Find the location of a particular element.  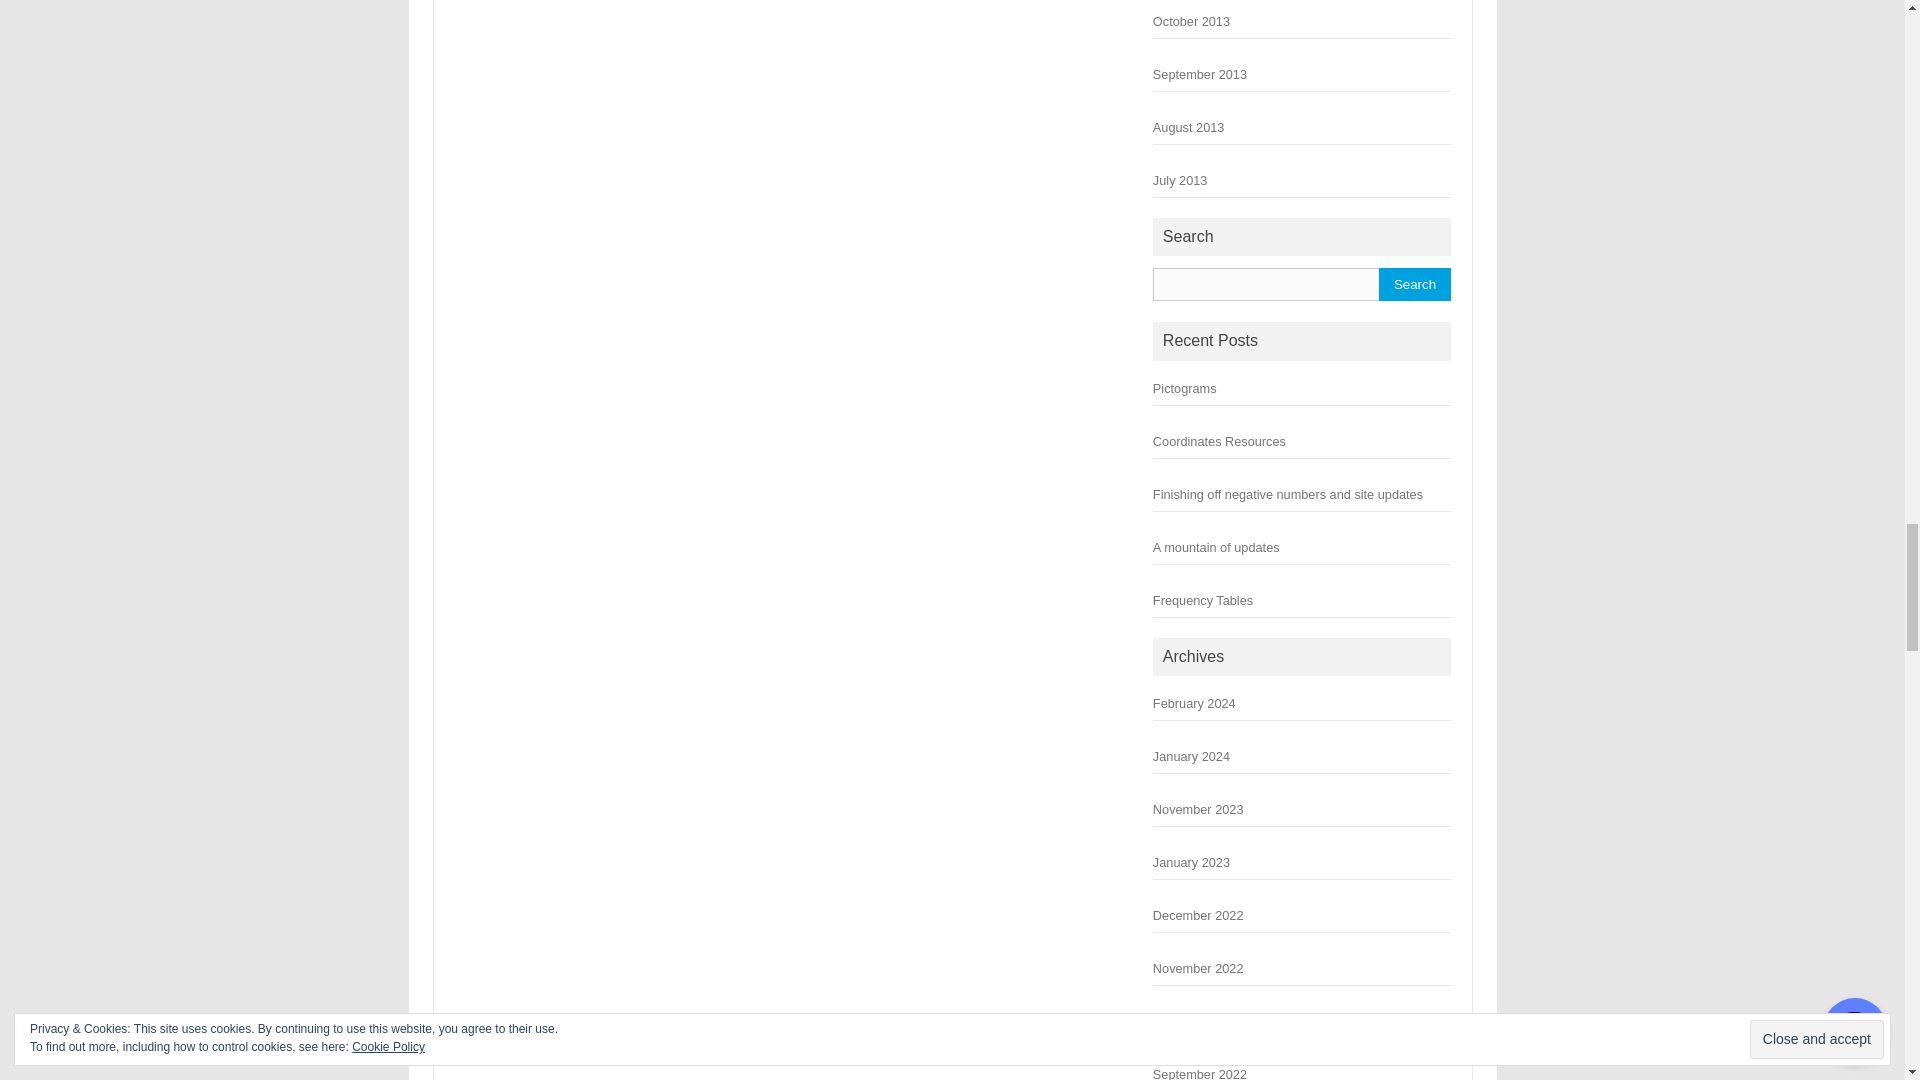

Search is located at coordinates (1414, 284).